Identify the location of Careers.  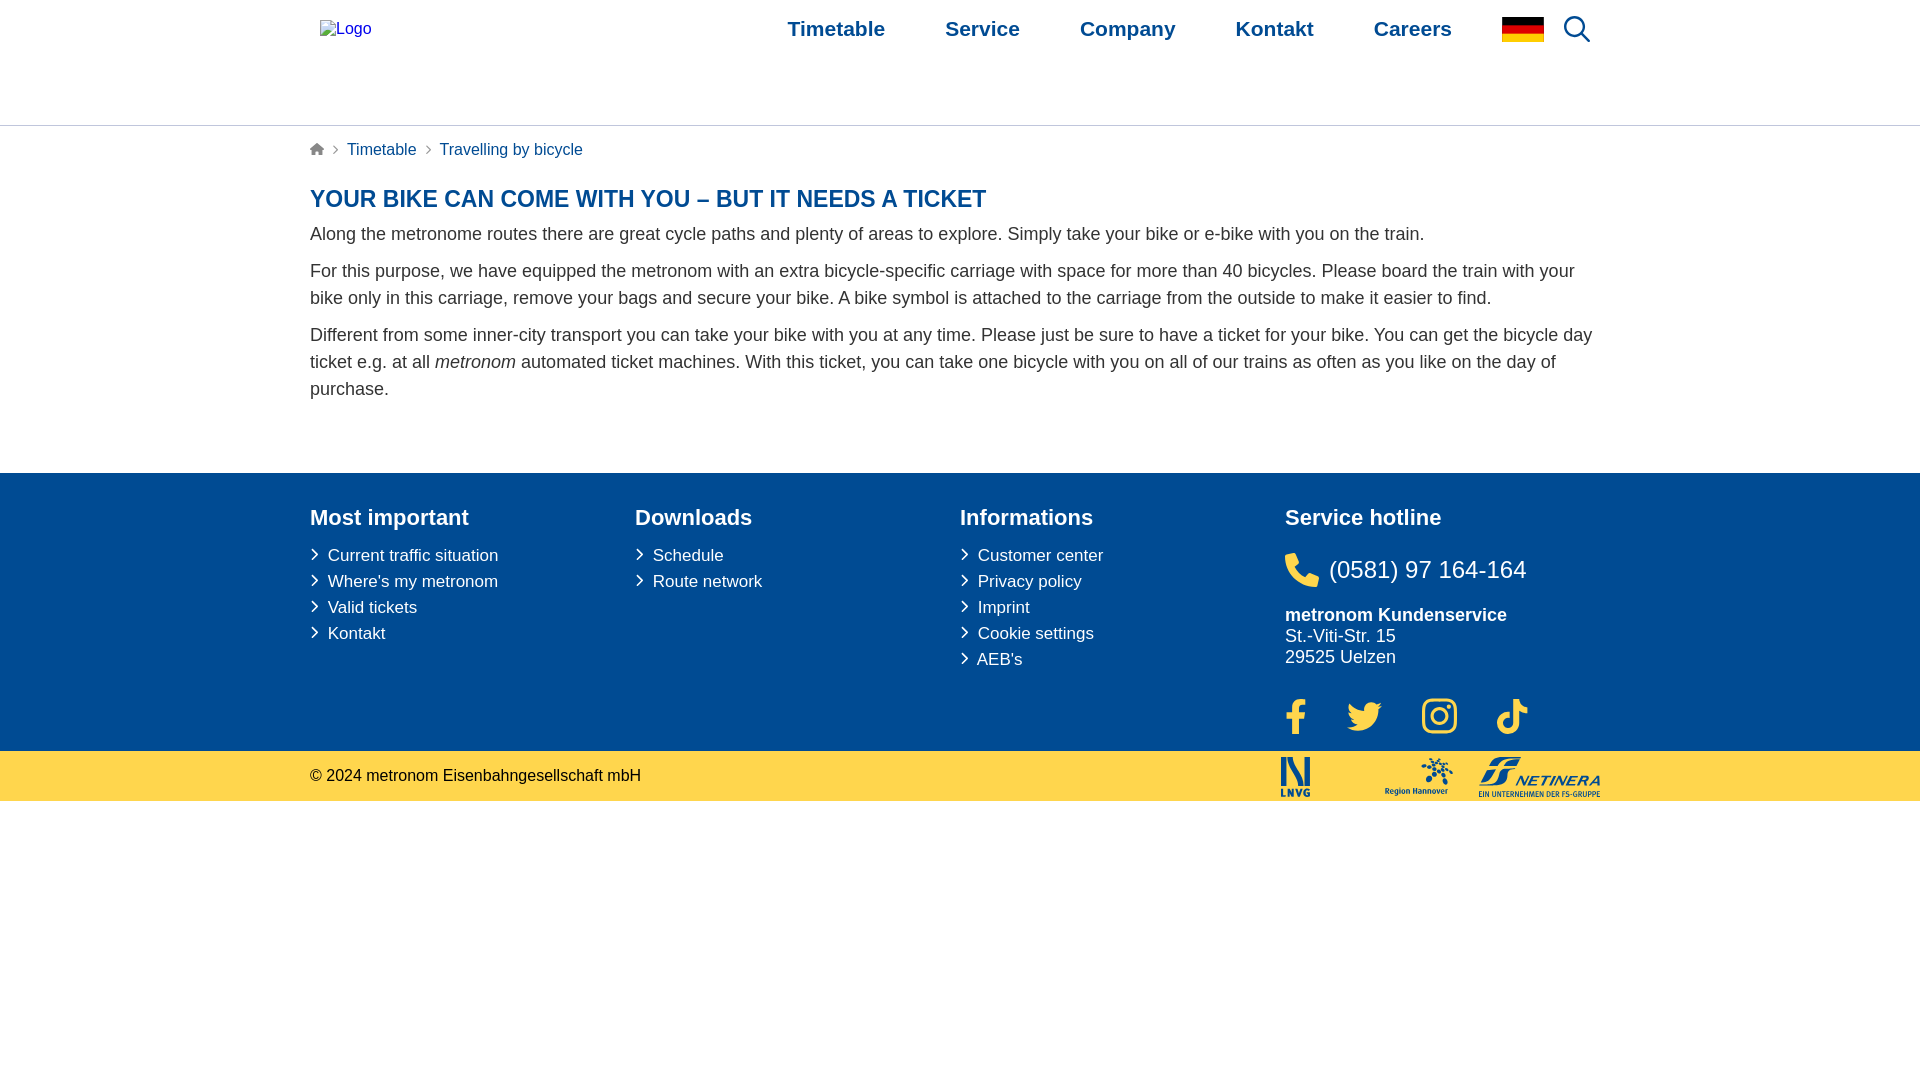
(1413, 29).